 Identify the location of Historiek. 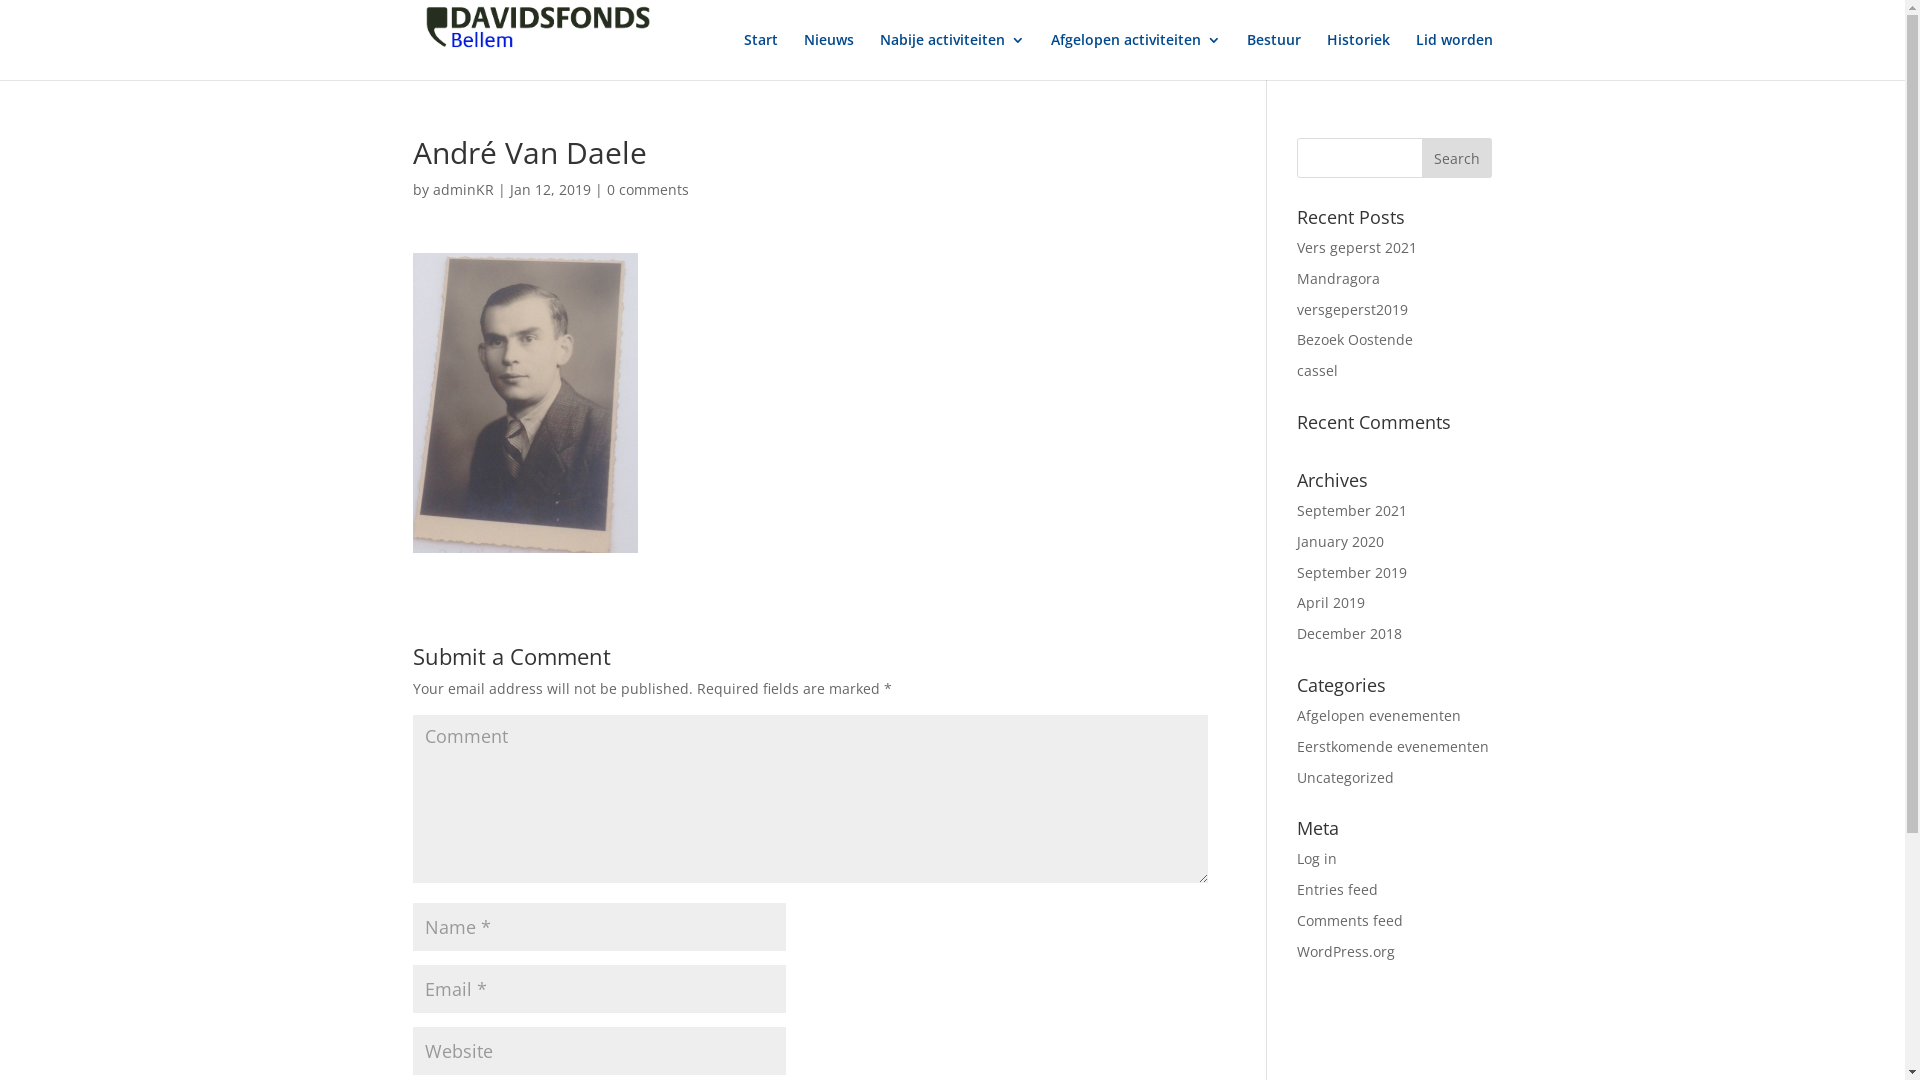
(1358, 56).